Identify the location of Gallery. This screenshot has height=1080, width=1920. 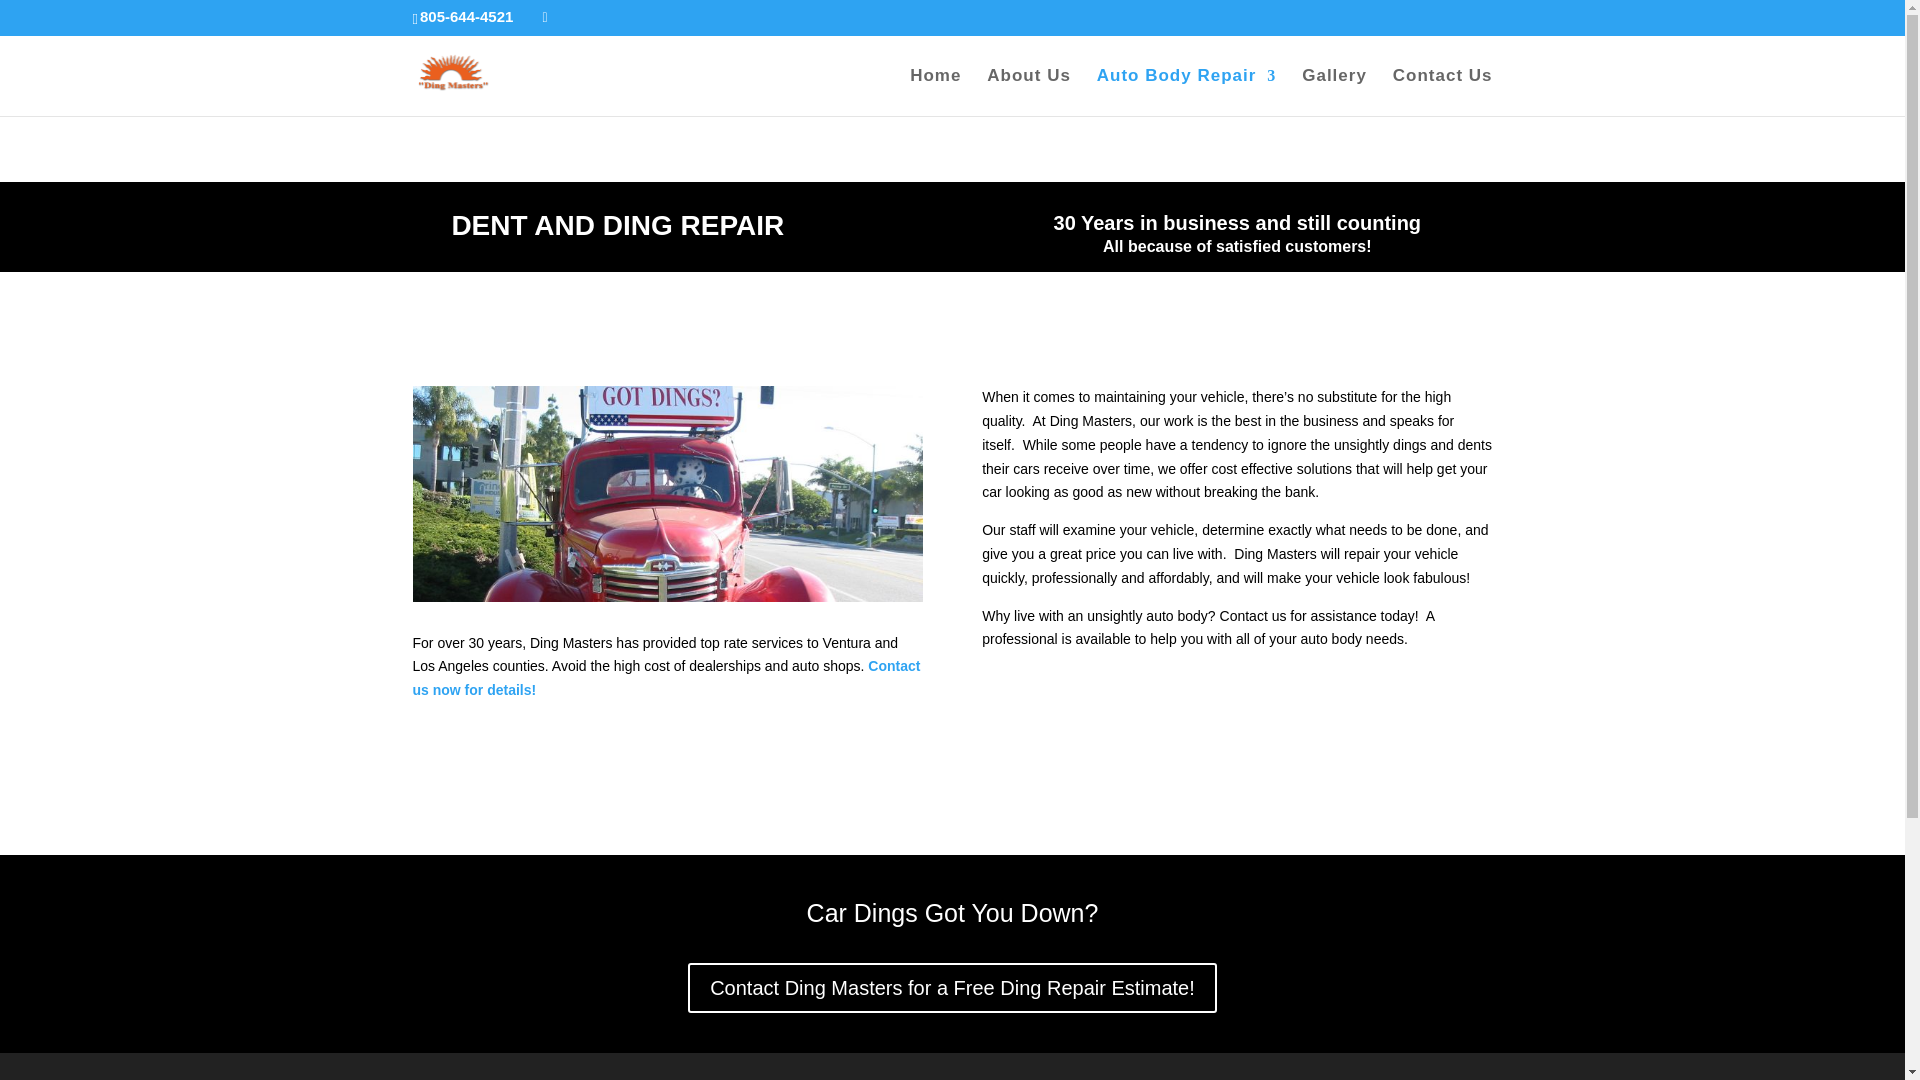
(1334, 92).